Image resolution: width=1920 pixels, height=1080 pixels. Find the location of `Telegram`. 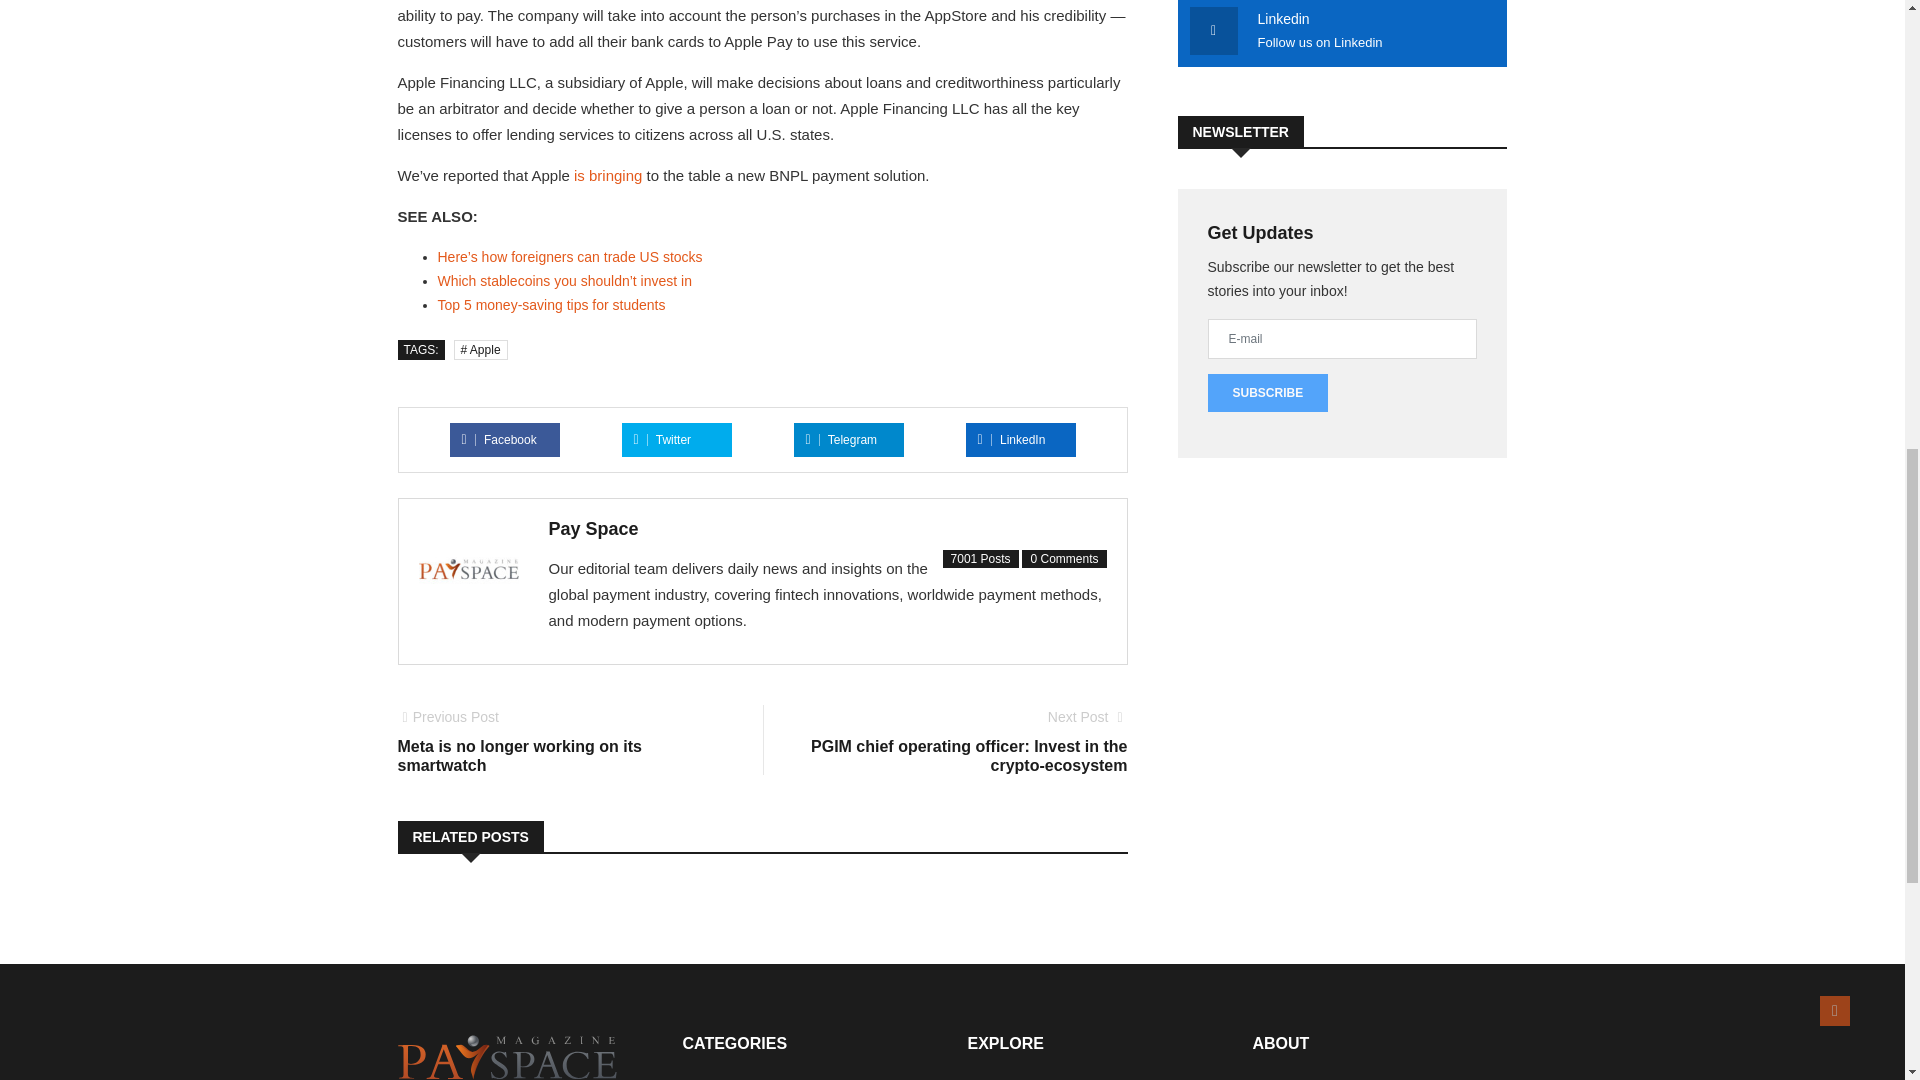

Telegram is located at coordinates (842, 440).